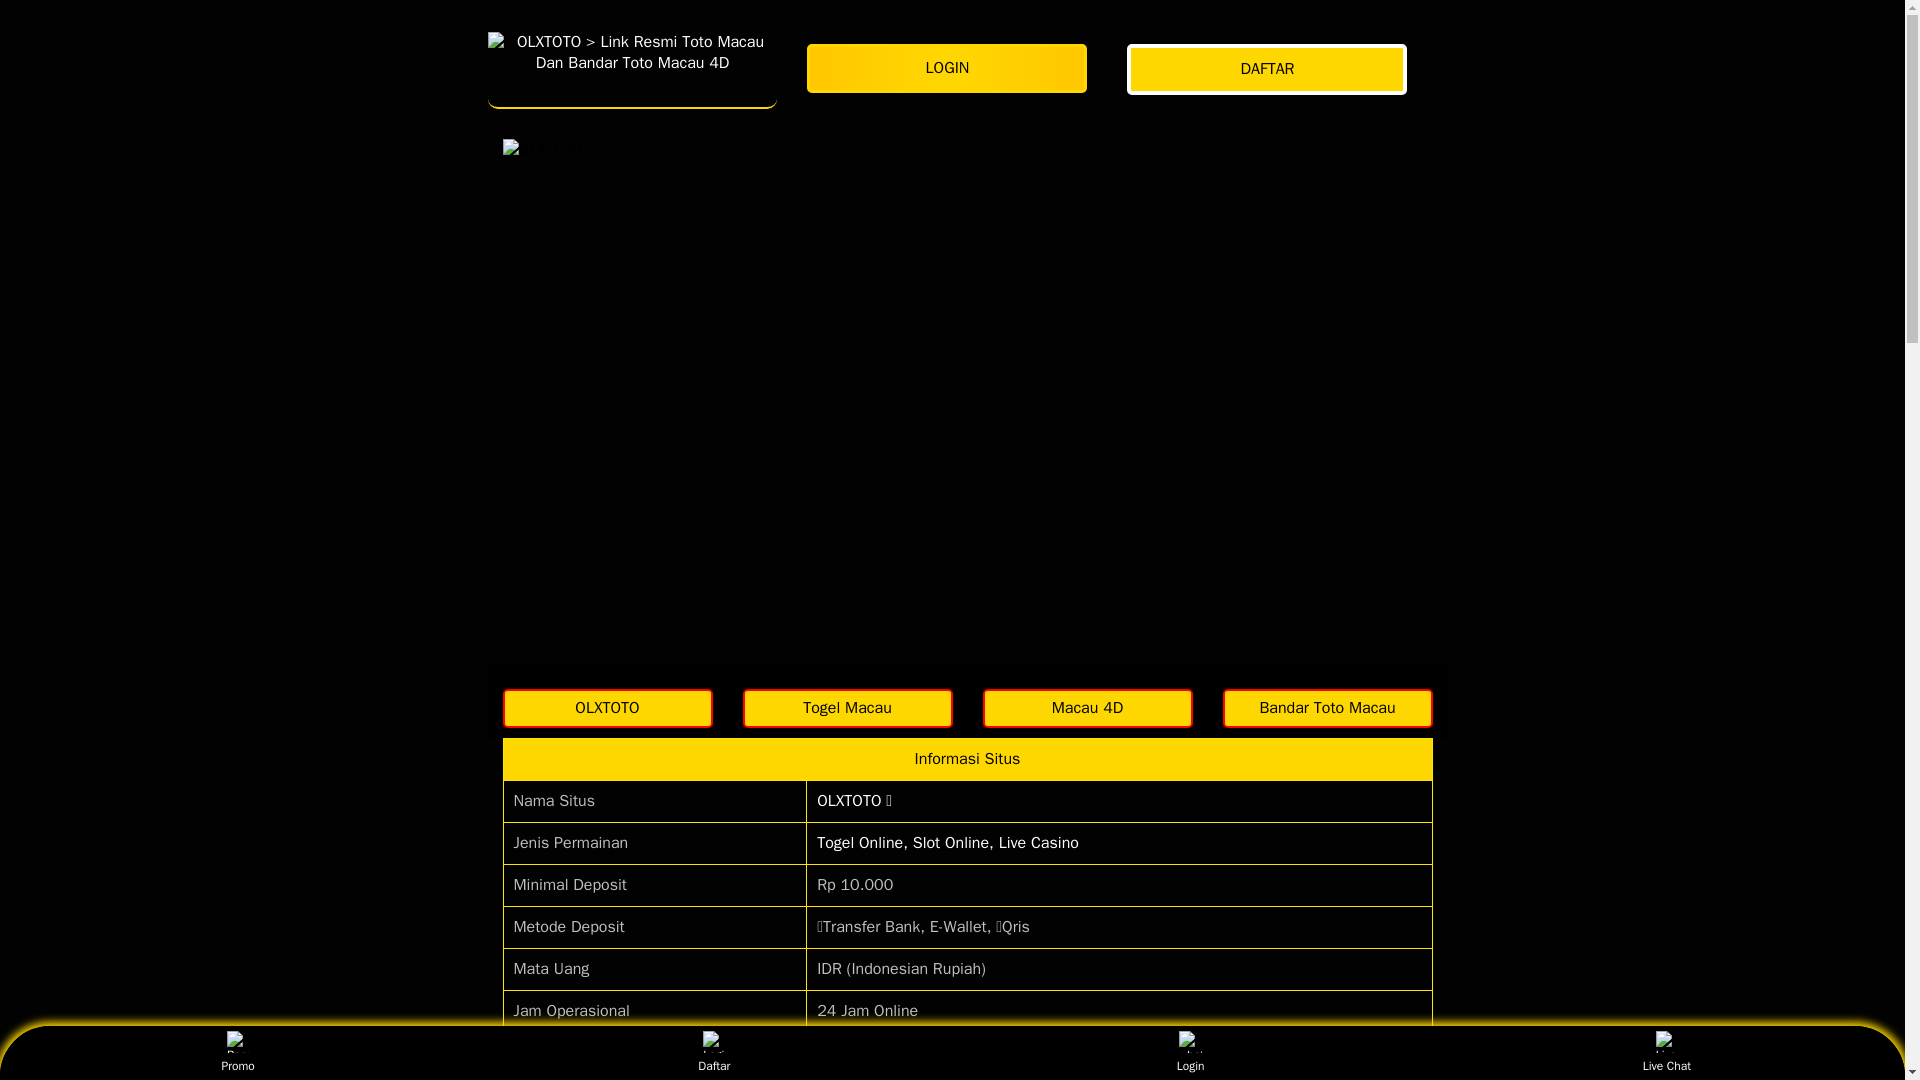 The width and height of the screenshot is (1920, 1080). What do you see at coordinates (1190, 1052) in the screenshot?
I see `Login` at bounding box center [1190, 1052].